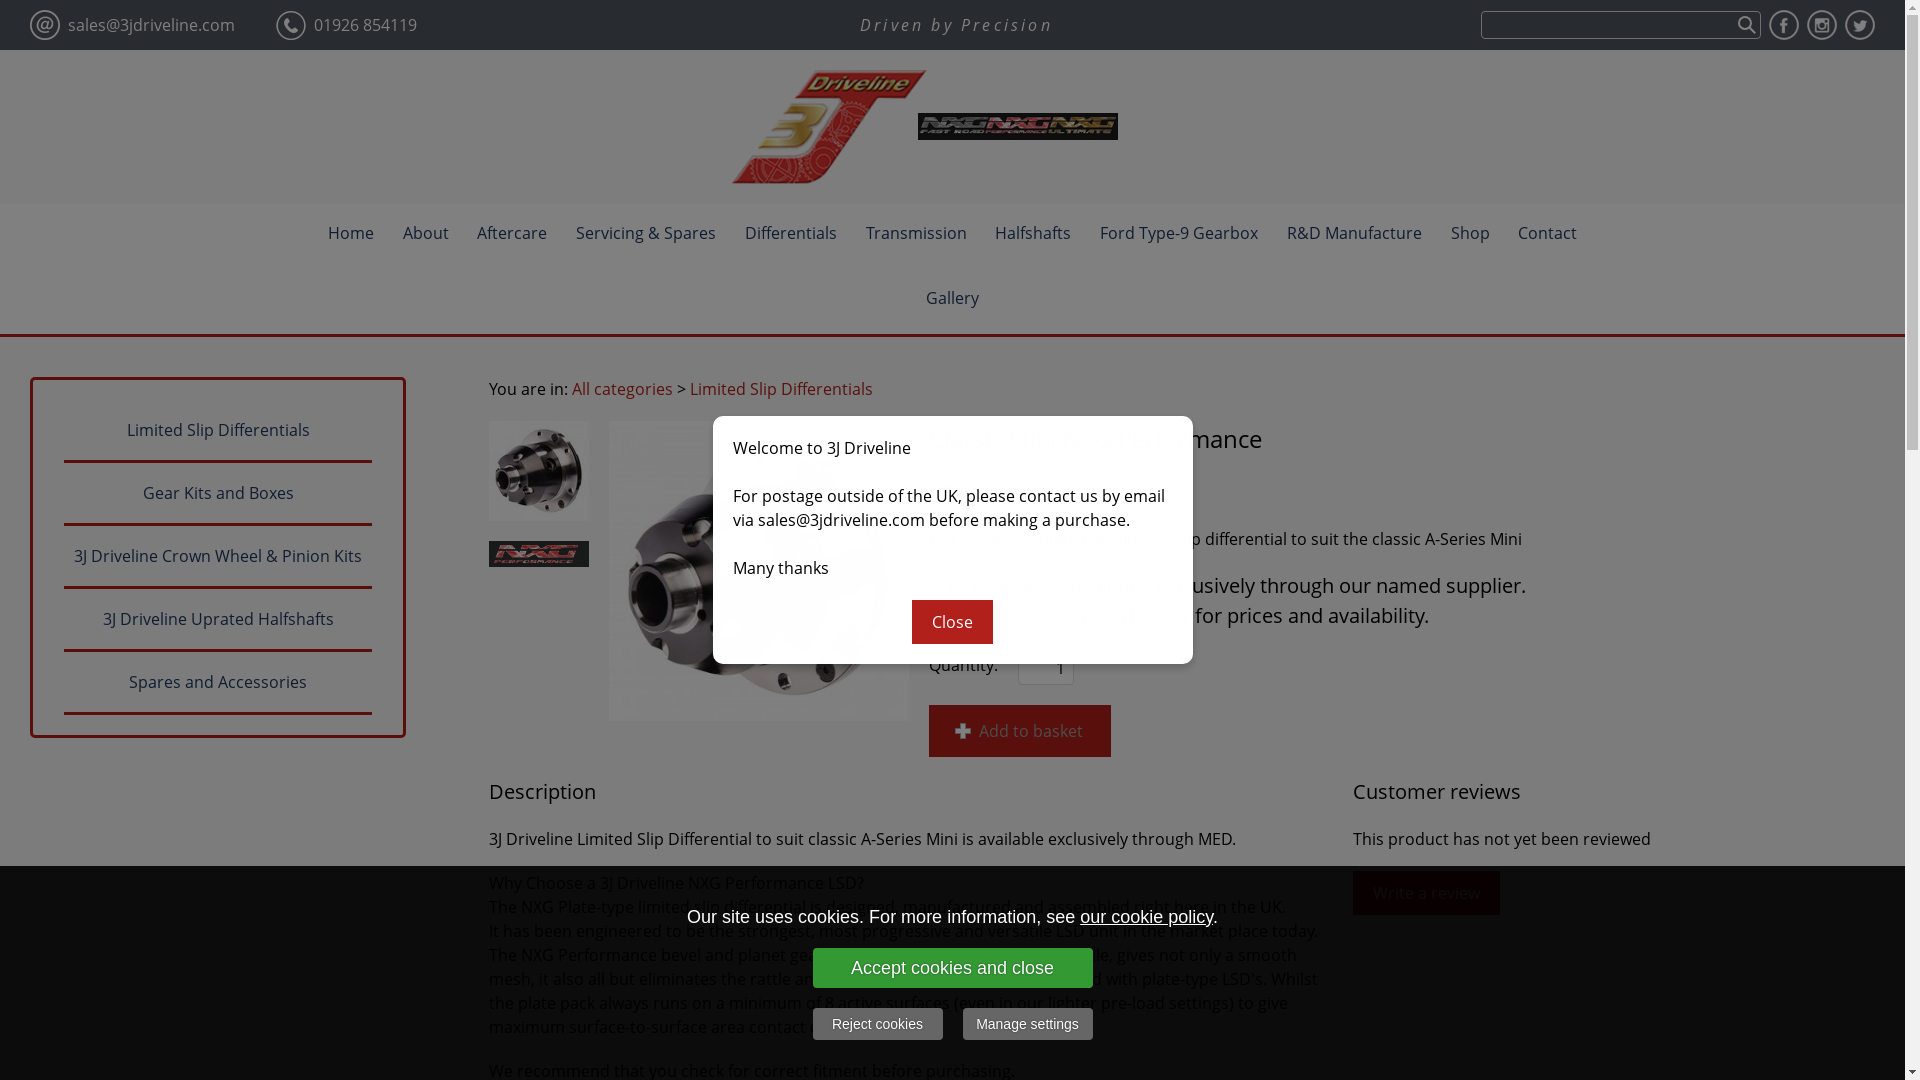  What do you see at coordinates (952, 622) in the screenshot?
I see `Close` at bounding box center [952, 622].